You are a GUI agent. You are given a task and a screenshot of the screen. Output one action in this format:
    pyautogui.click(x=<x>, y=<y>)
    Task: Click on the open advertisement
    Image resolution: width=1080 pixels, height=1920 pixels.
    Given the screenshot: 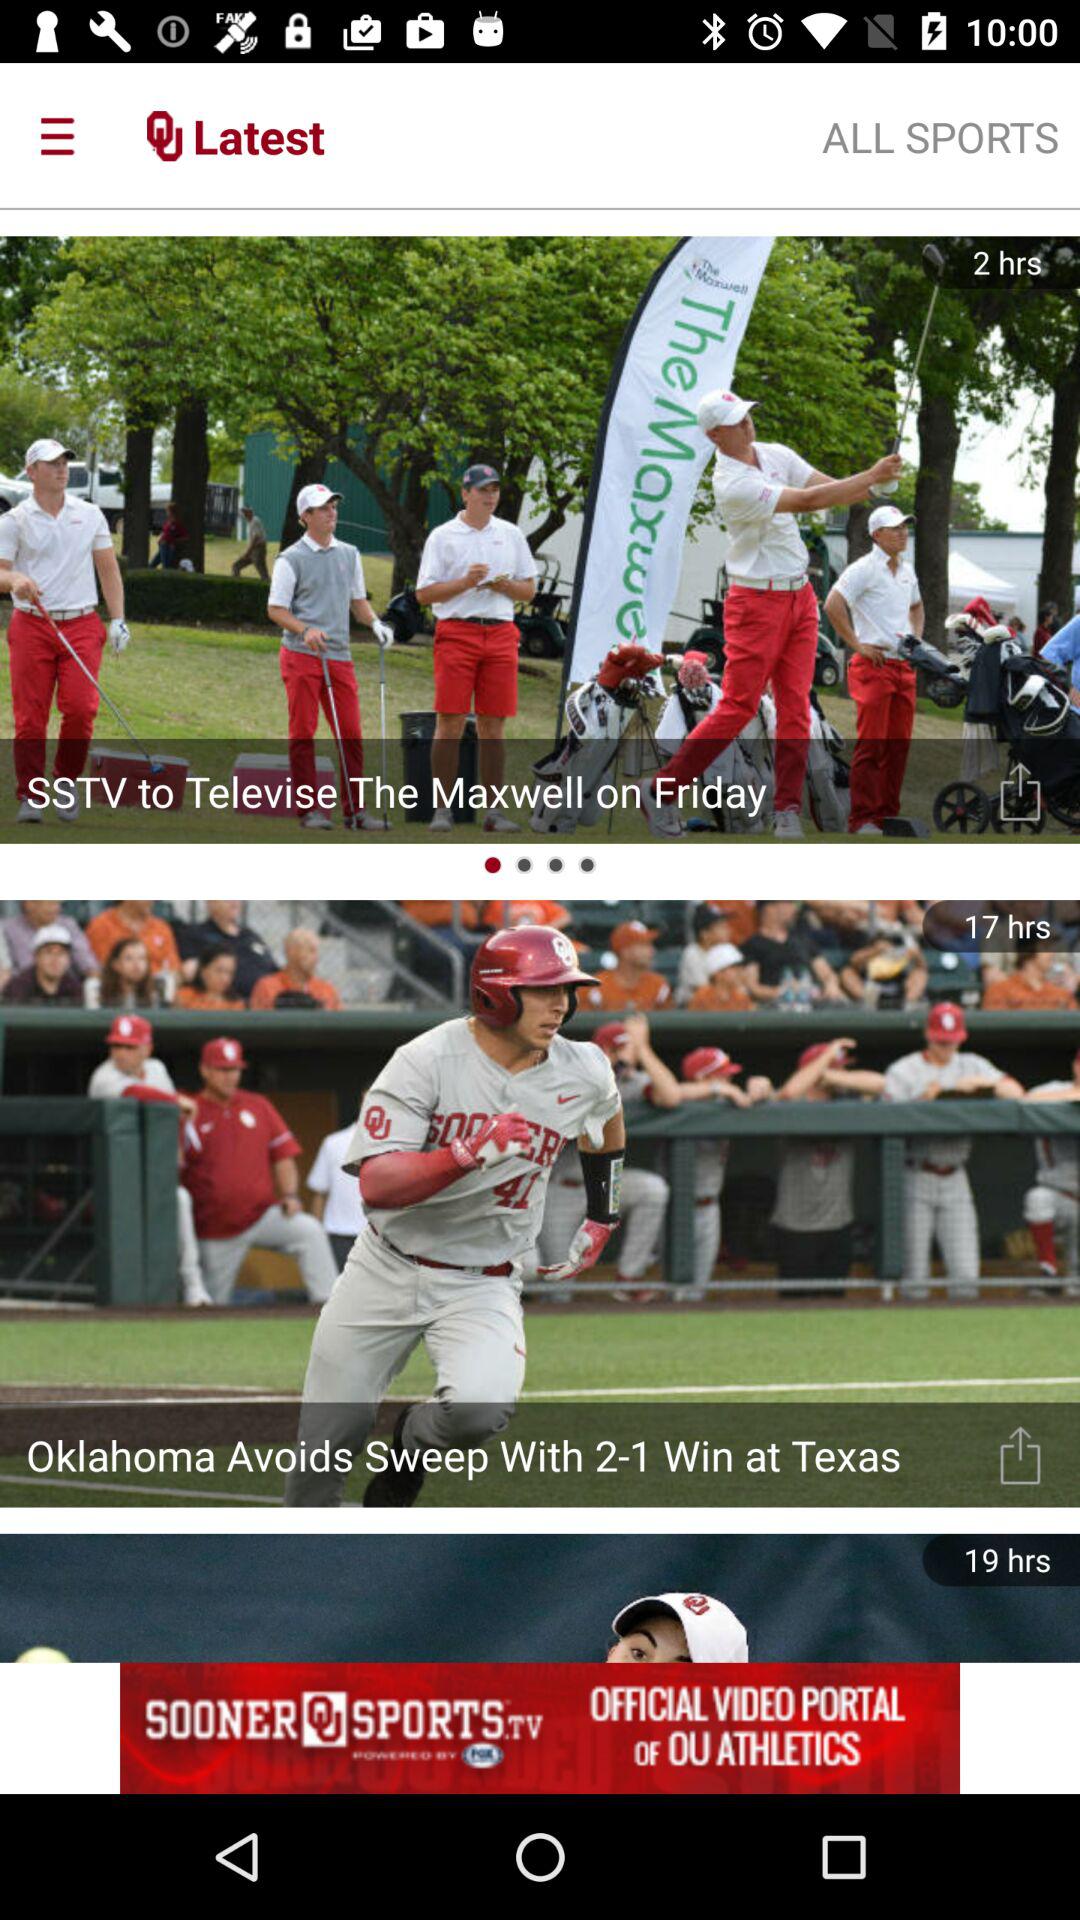 What is the action you would take?
    pyautogui.click(x=540, y=1728)
    